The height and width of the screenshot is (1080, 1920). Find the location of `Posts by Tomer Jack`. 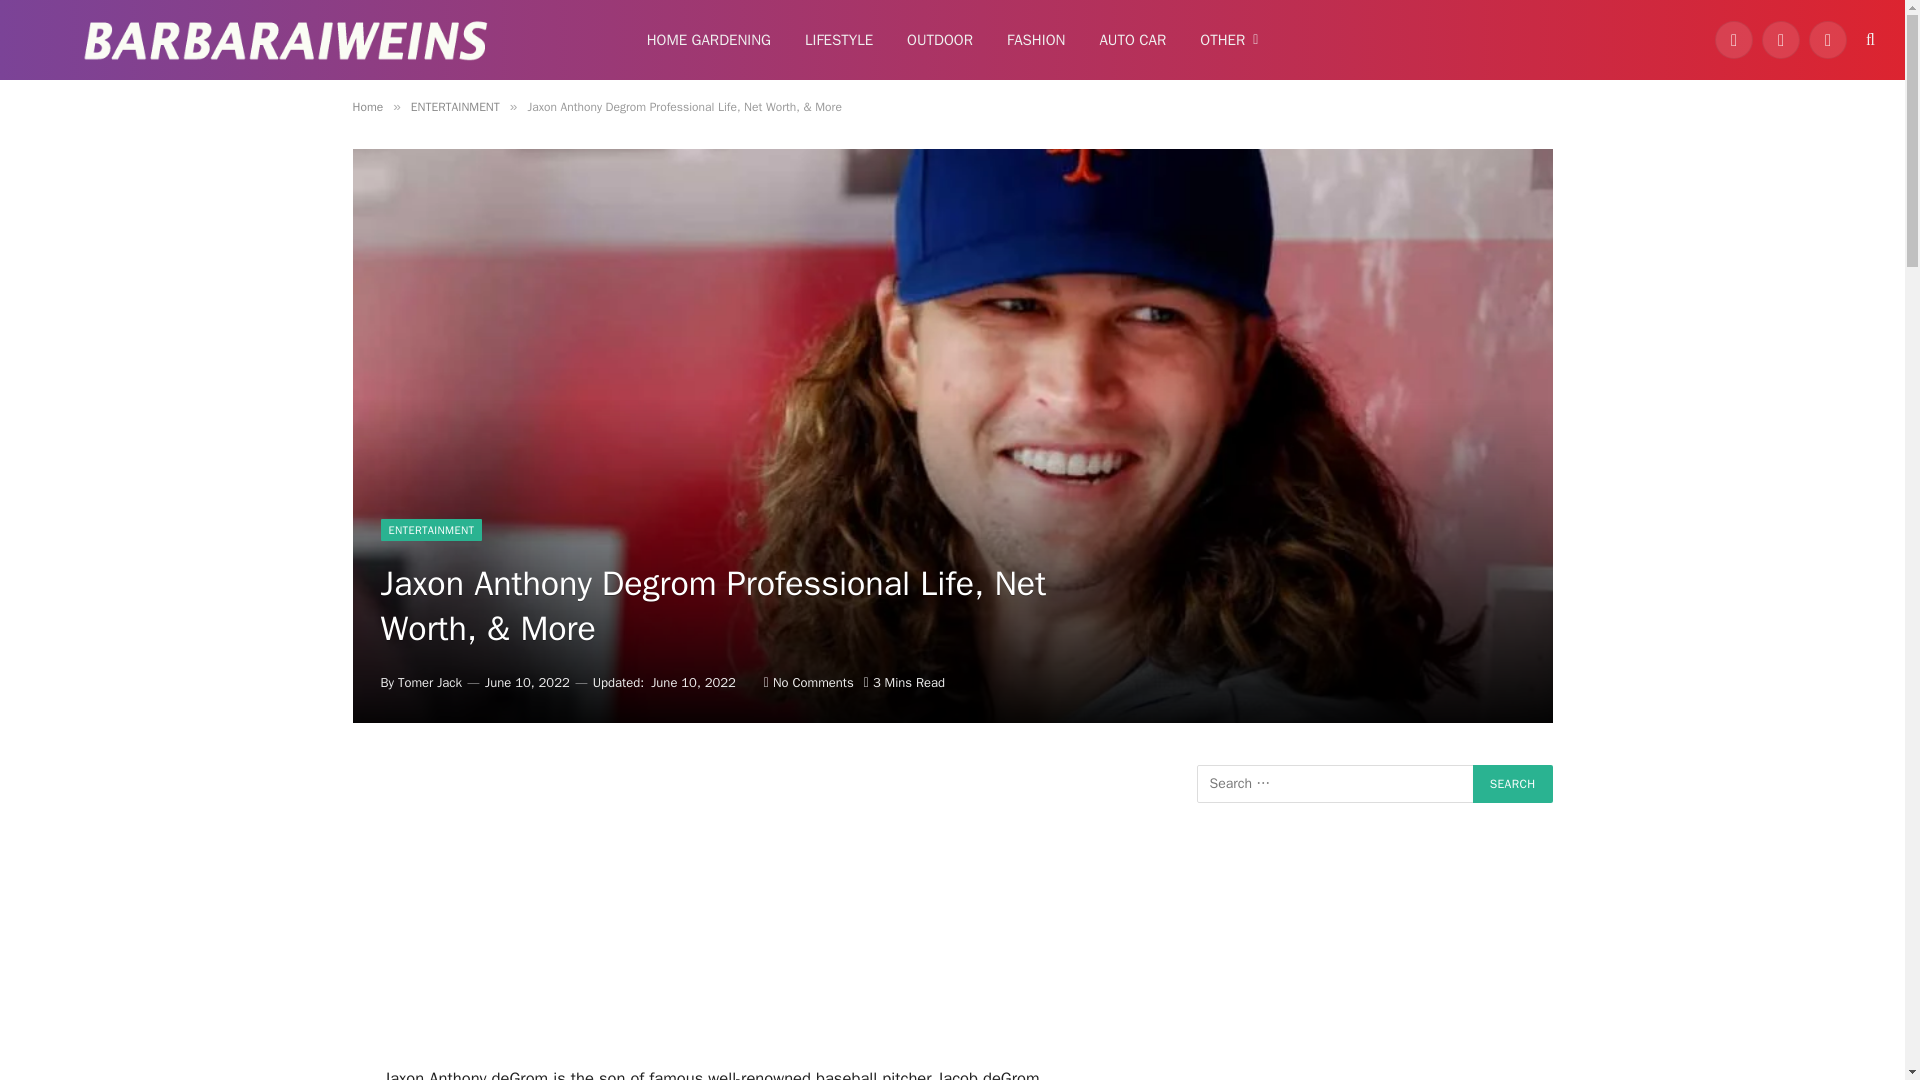

Posts by Tomer Jack is located at coordinates (430, 682).